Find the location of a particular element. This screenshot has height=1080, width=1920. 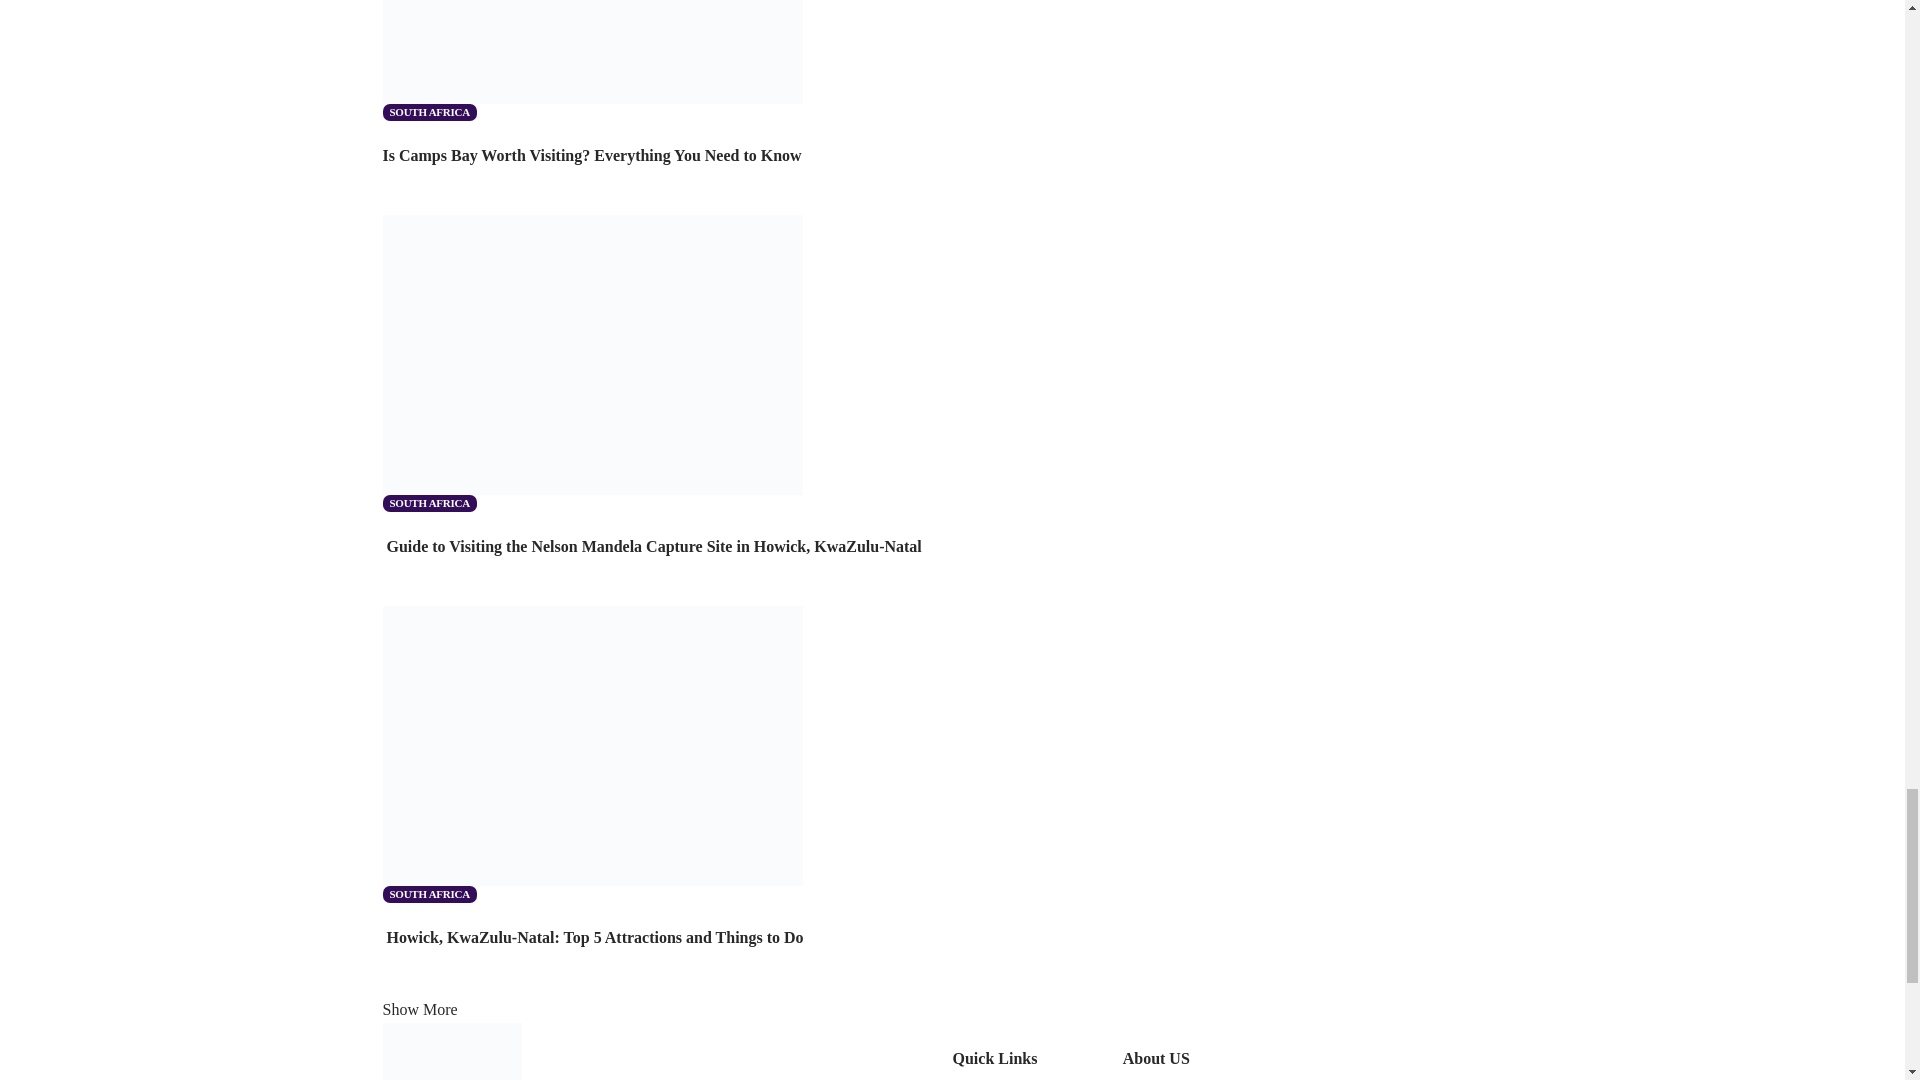

Is Camps Bay Worth Visiting? Everything You Need to Know 5 is located at coordinates (592, 52).